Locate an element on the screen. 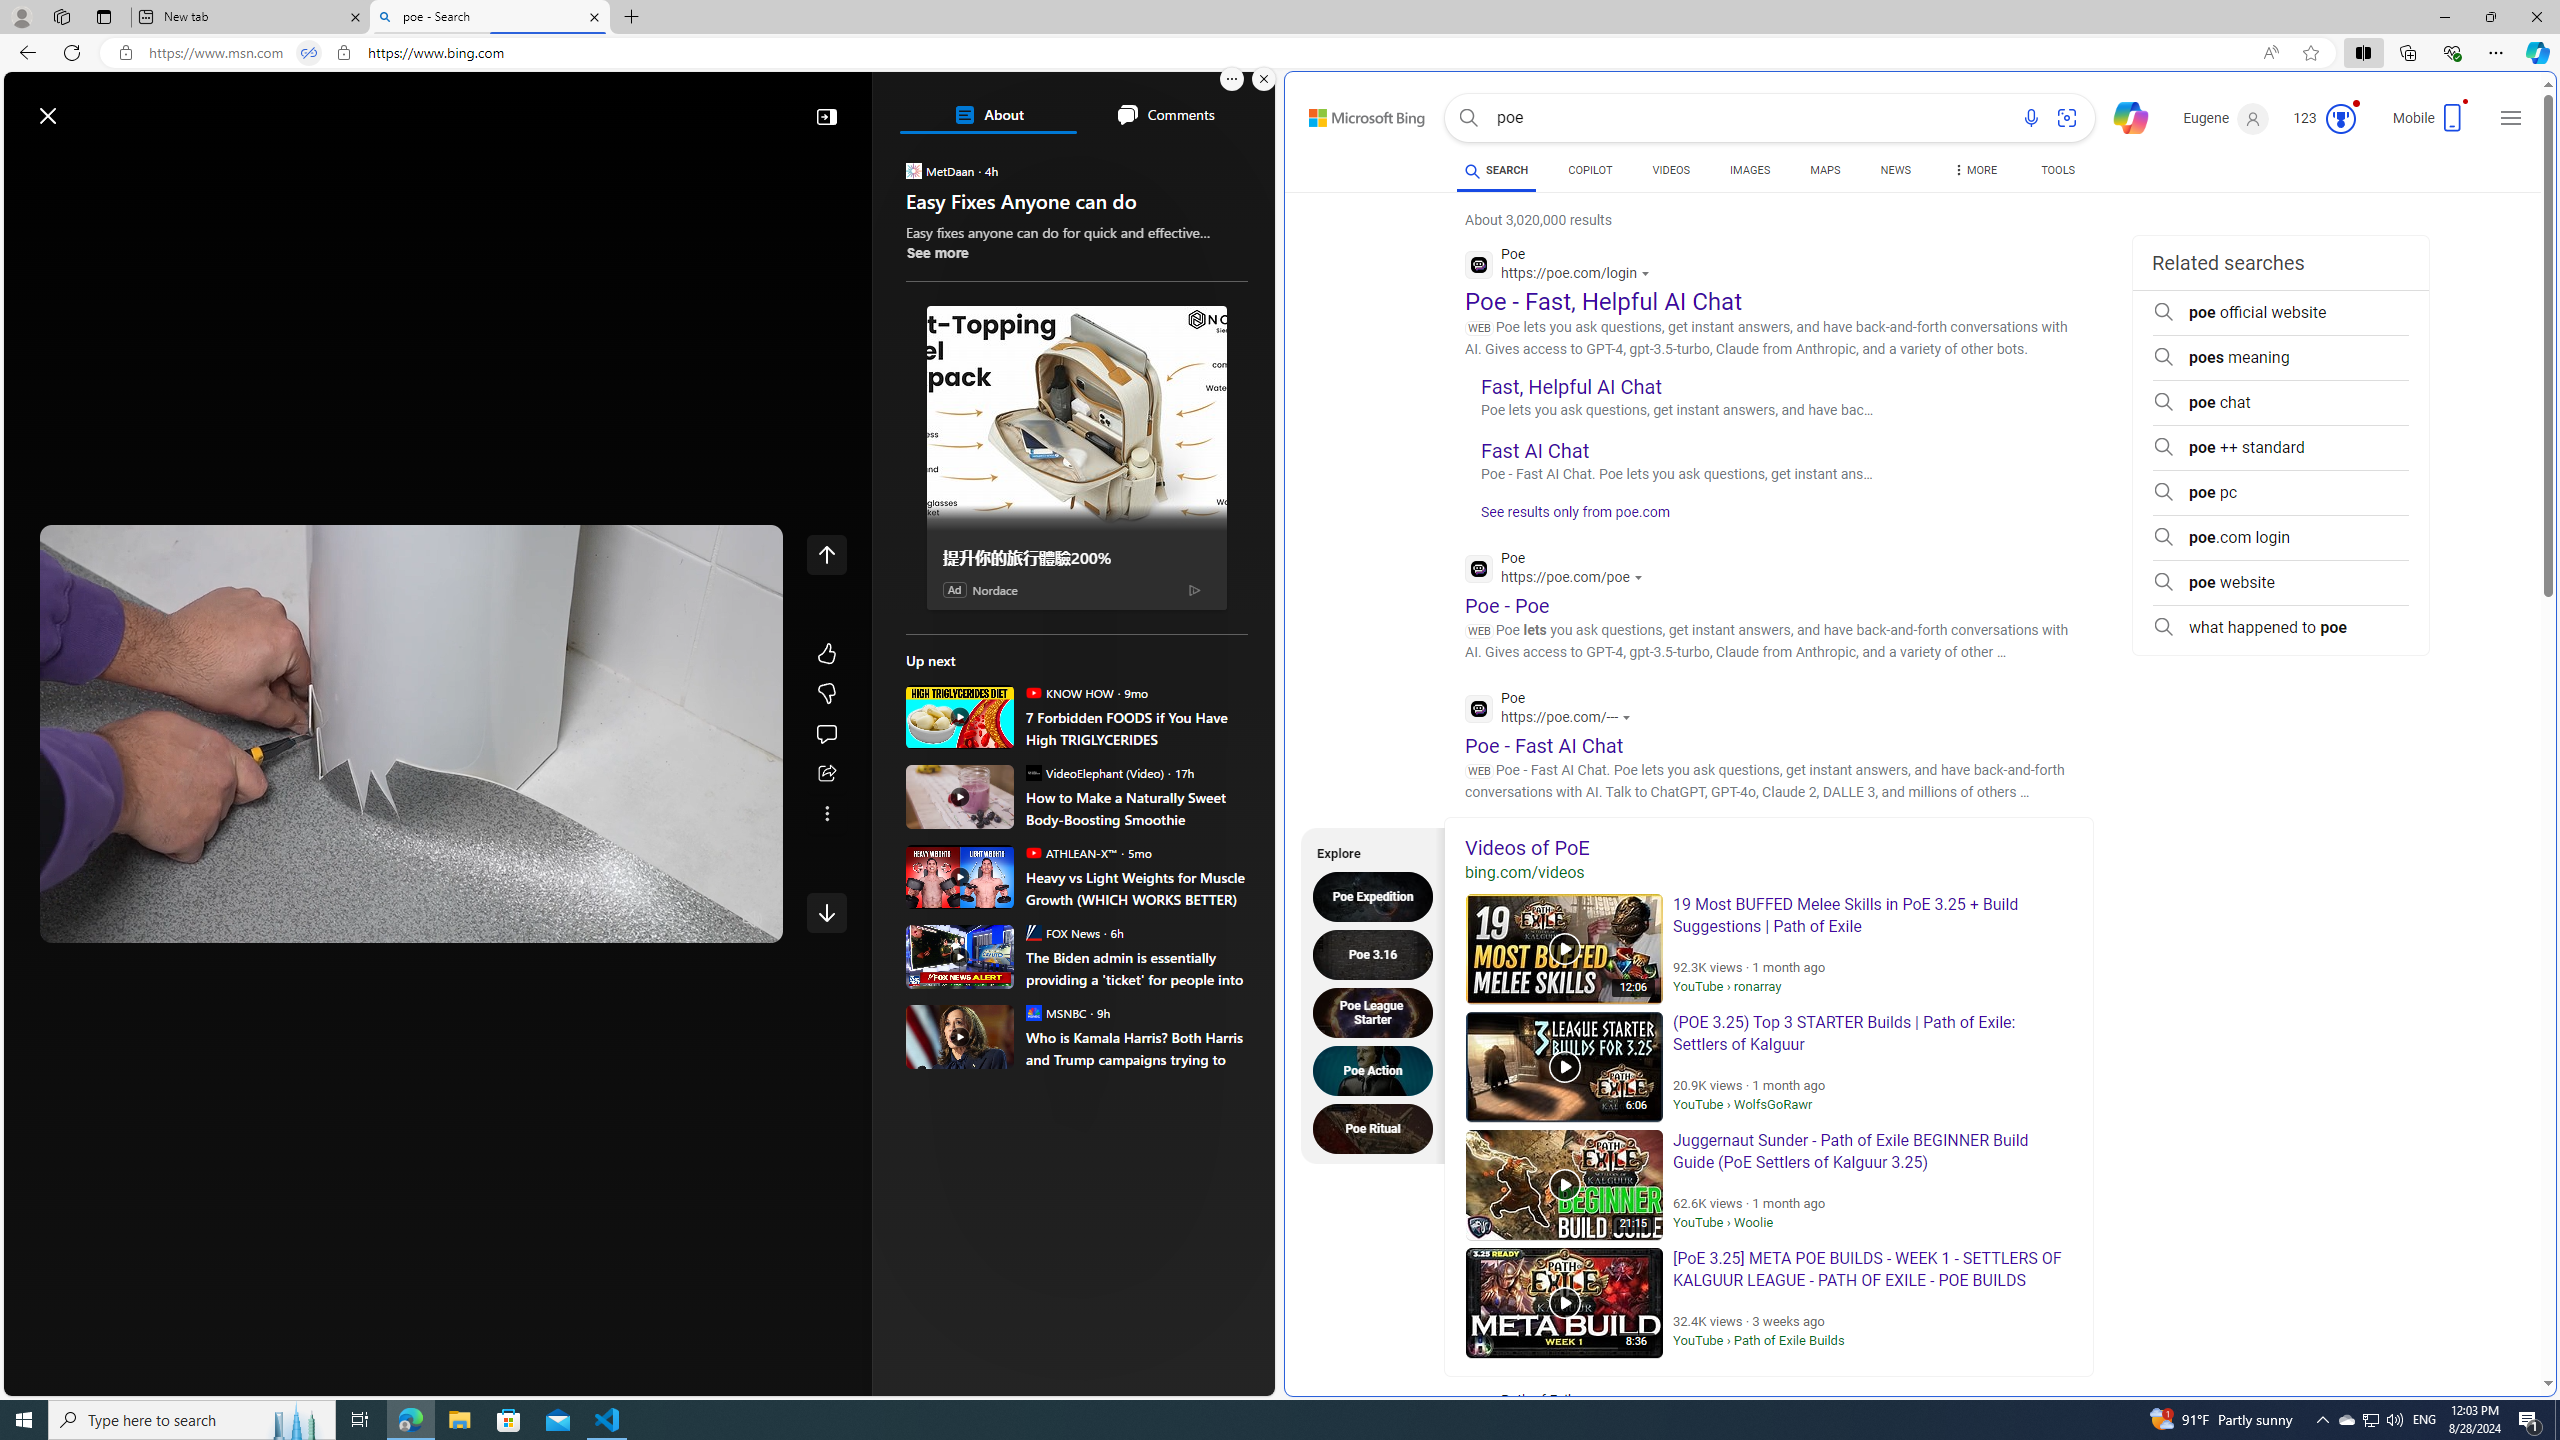  Back to Bing search is located at coordinates (1355, 113).